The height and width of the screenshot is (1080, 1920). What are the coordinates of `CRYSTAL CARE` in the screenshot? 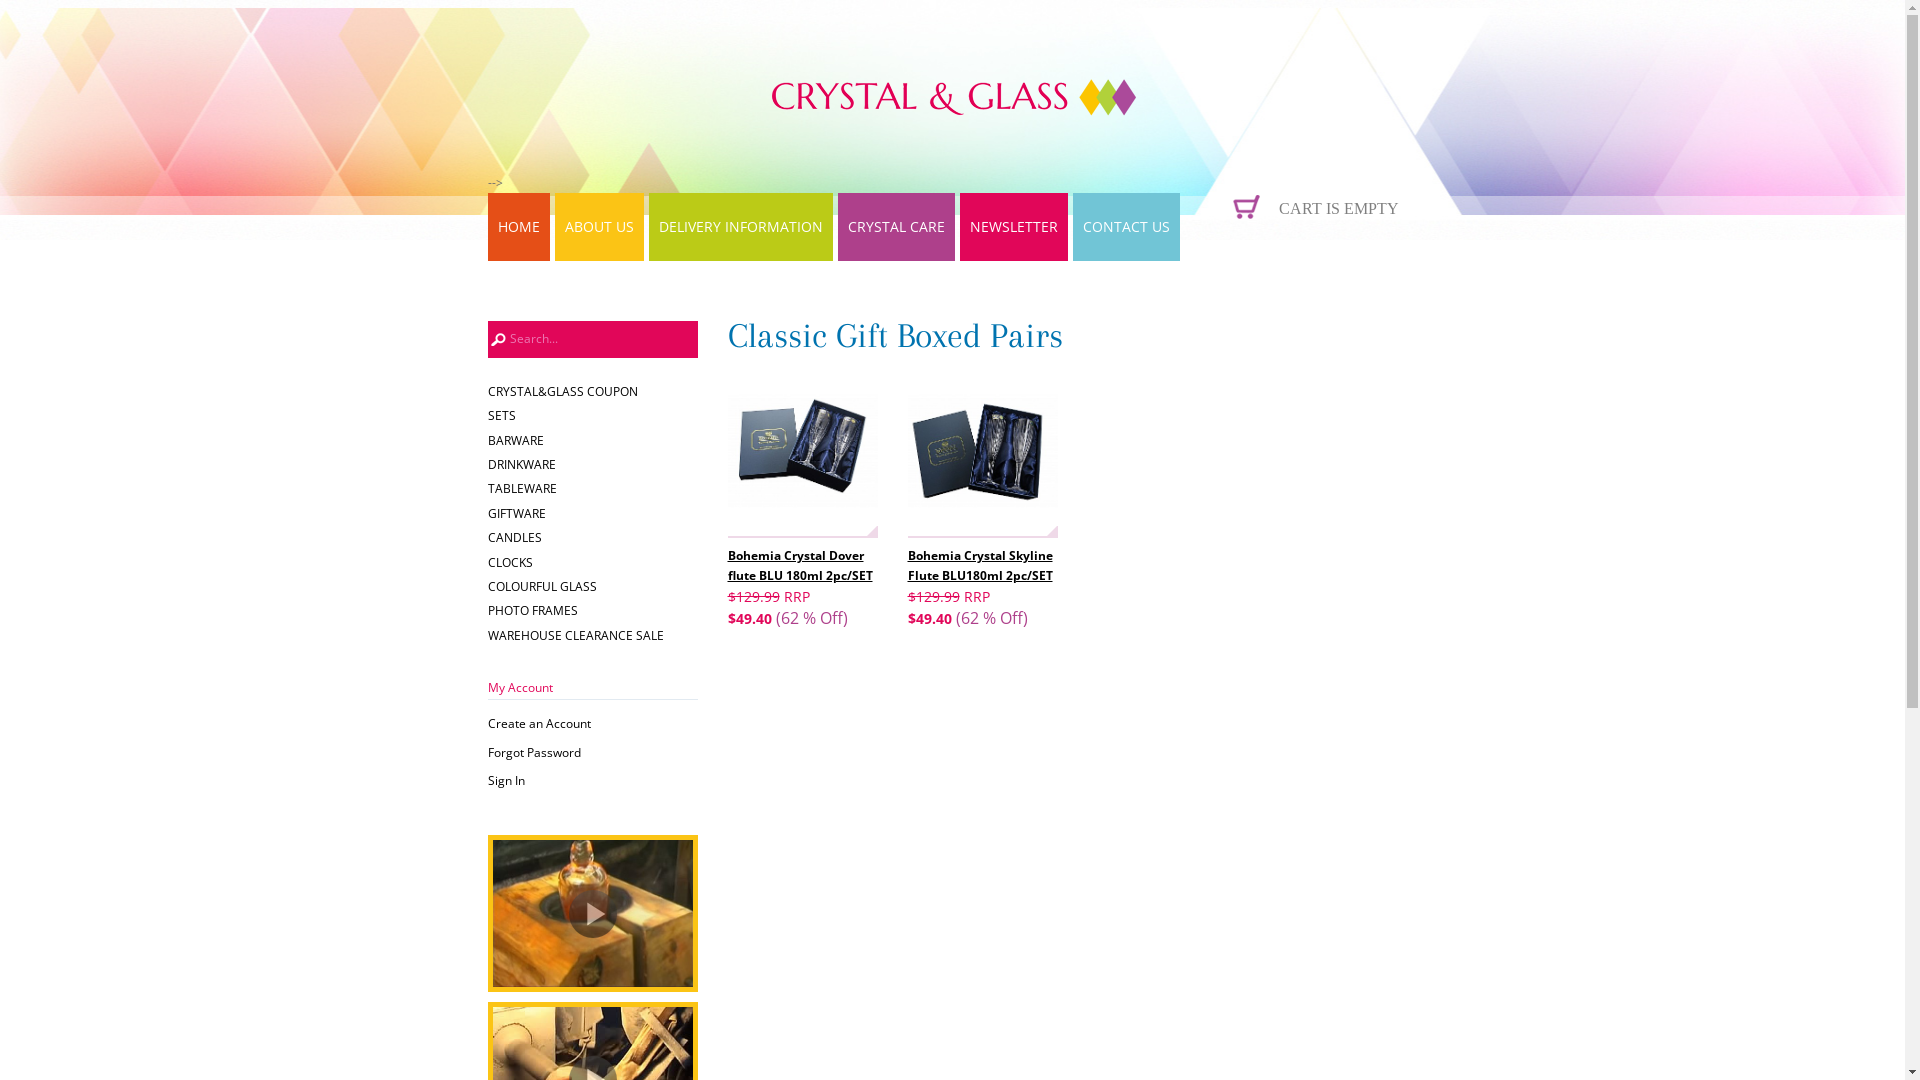 It's located at (896, 227).